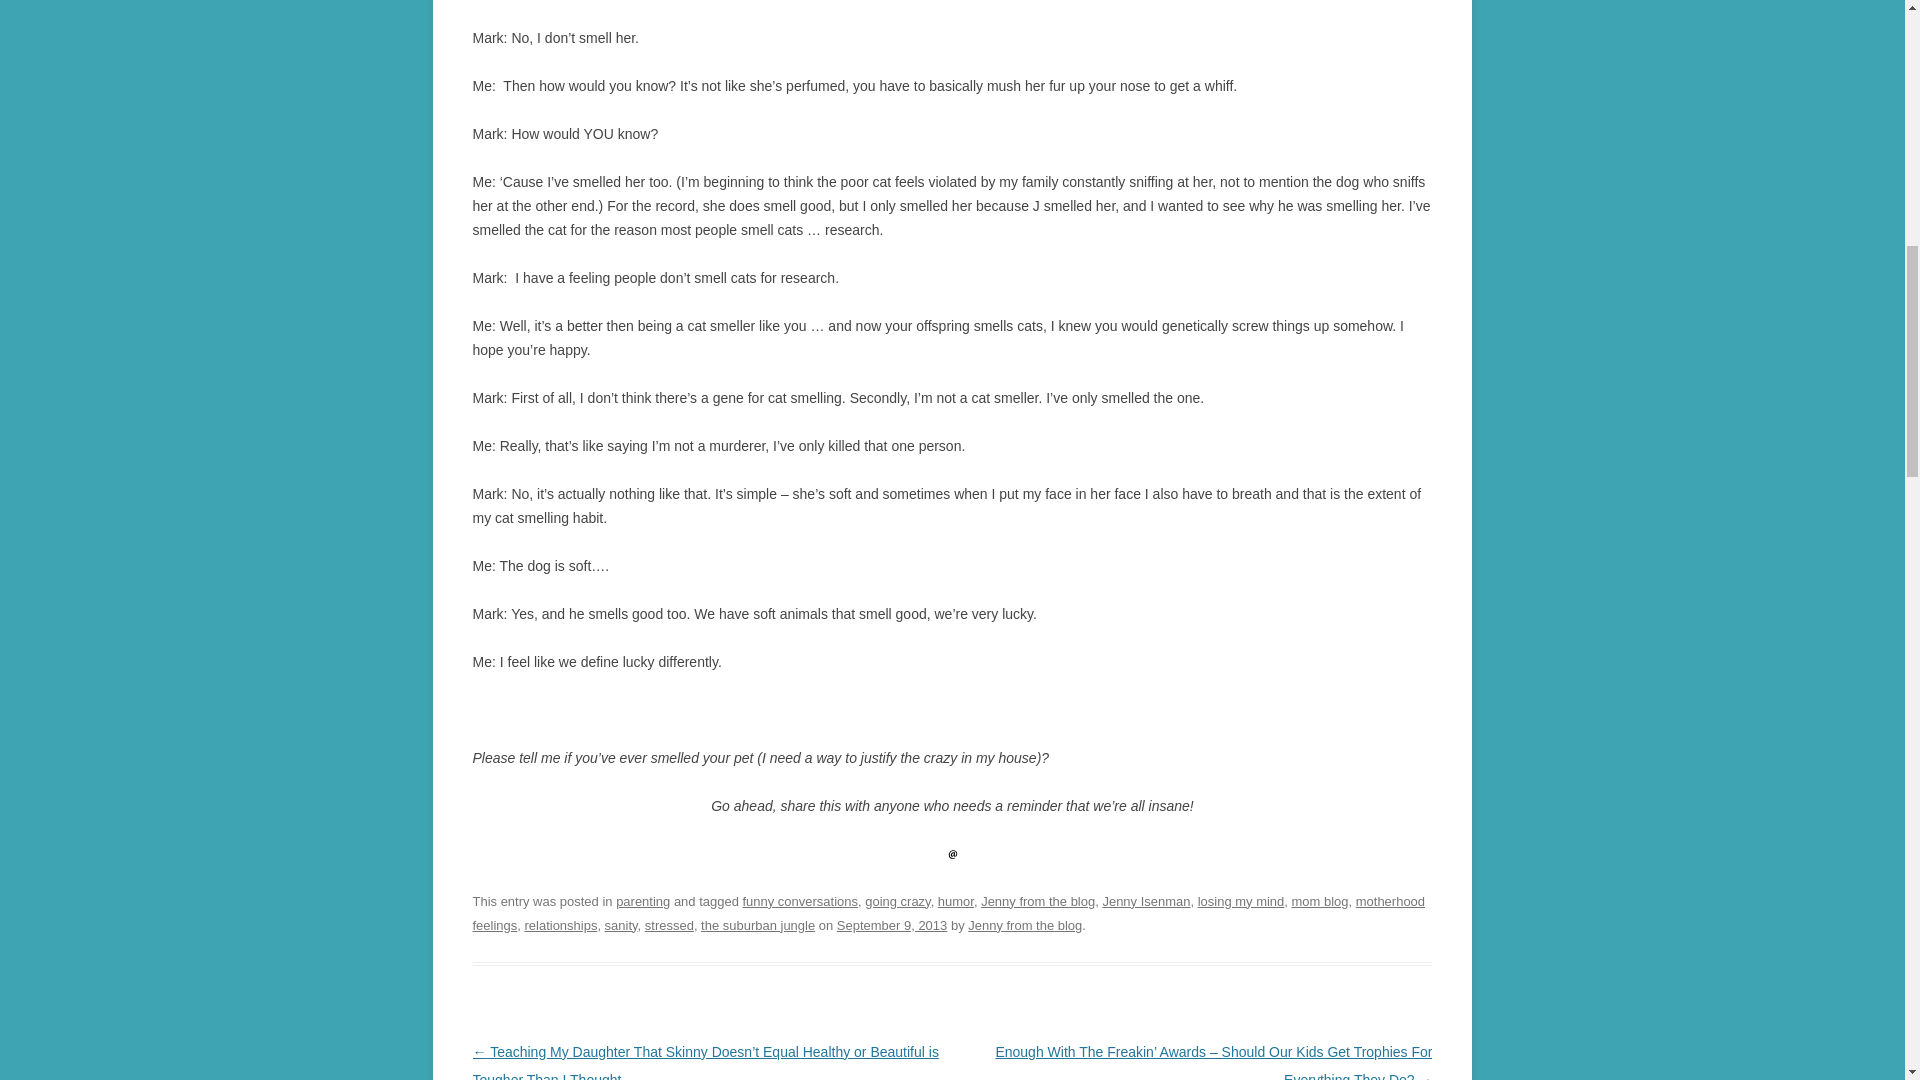 The width and height of the screenshot is (1920, 1080). Describe the element at coordinates (1146, 902) in the screenshot. I see `Jenny Isenman` at that location.